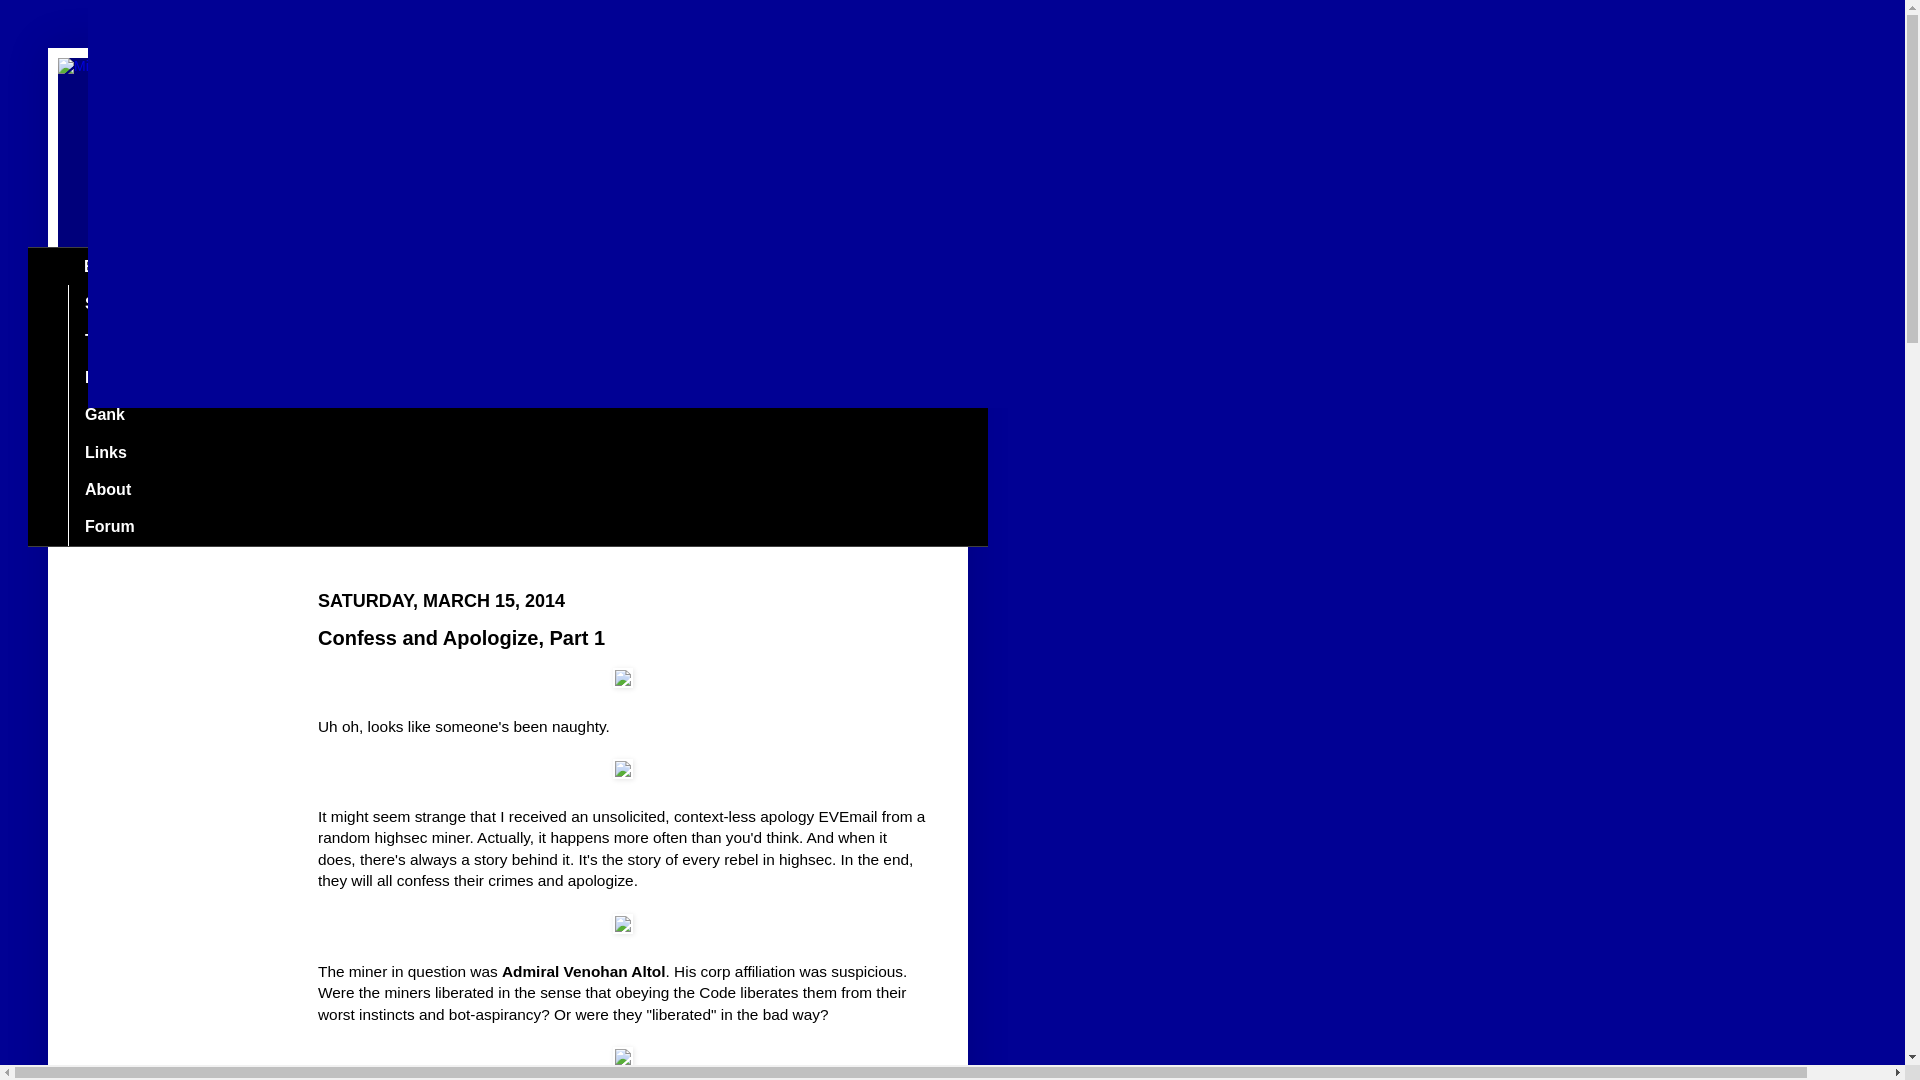 This screenshot has width=1920, height=1080. What do you see at coordinates (107, 488) in the screenshot?
I see `About` at bounding box center [107, 488].